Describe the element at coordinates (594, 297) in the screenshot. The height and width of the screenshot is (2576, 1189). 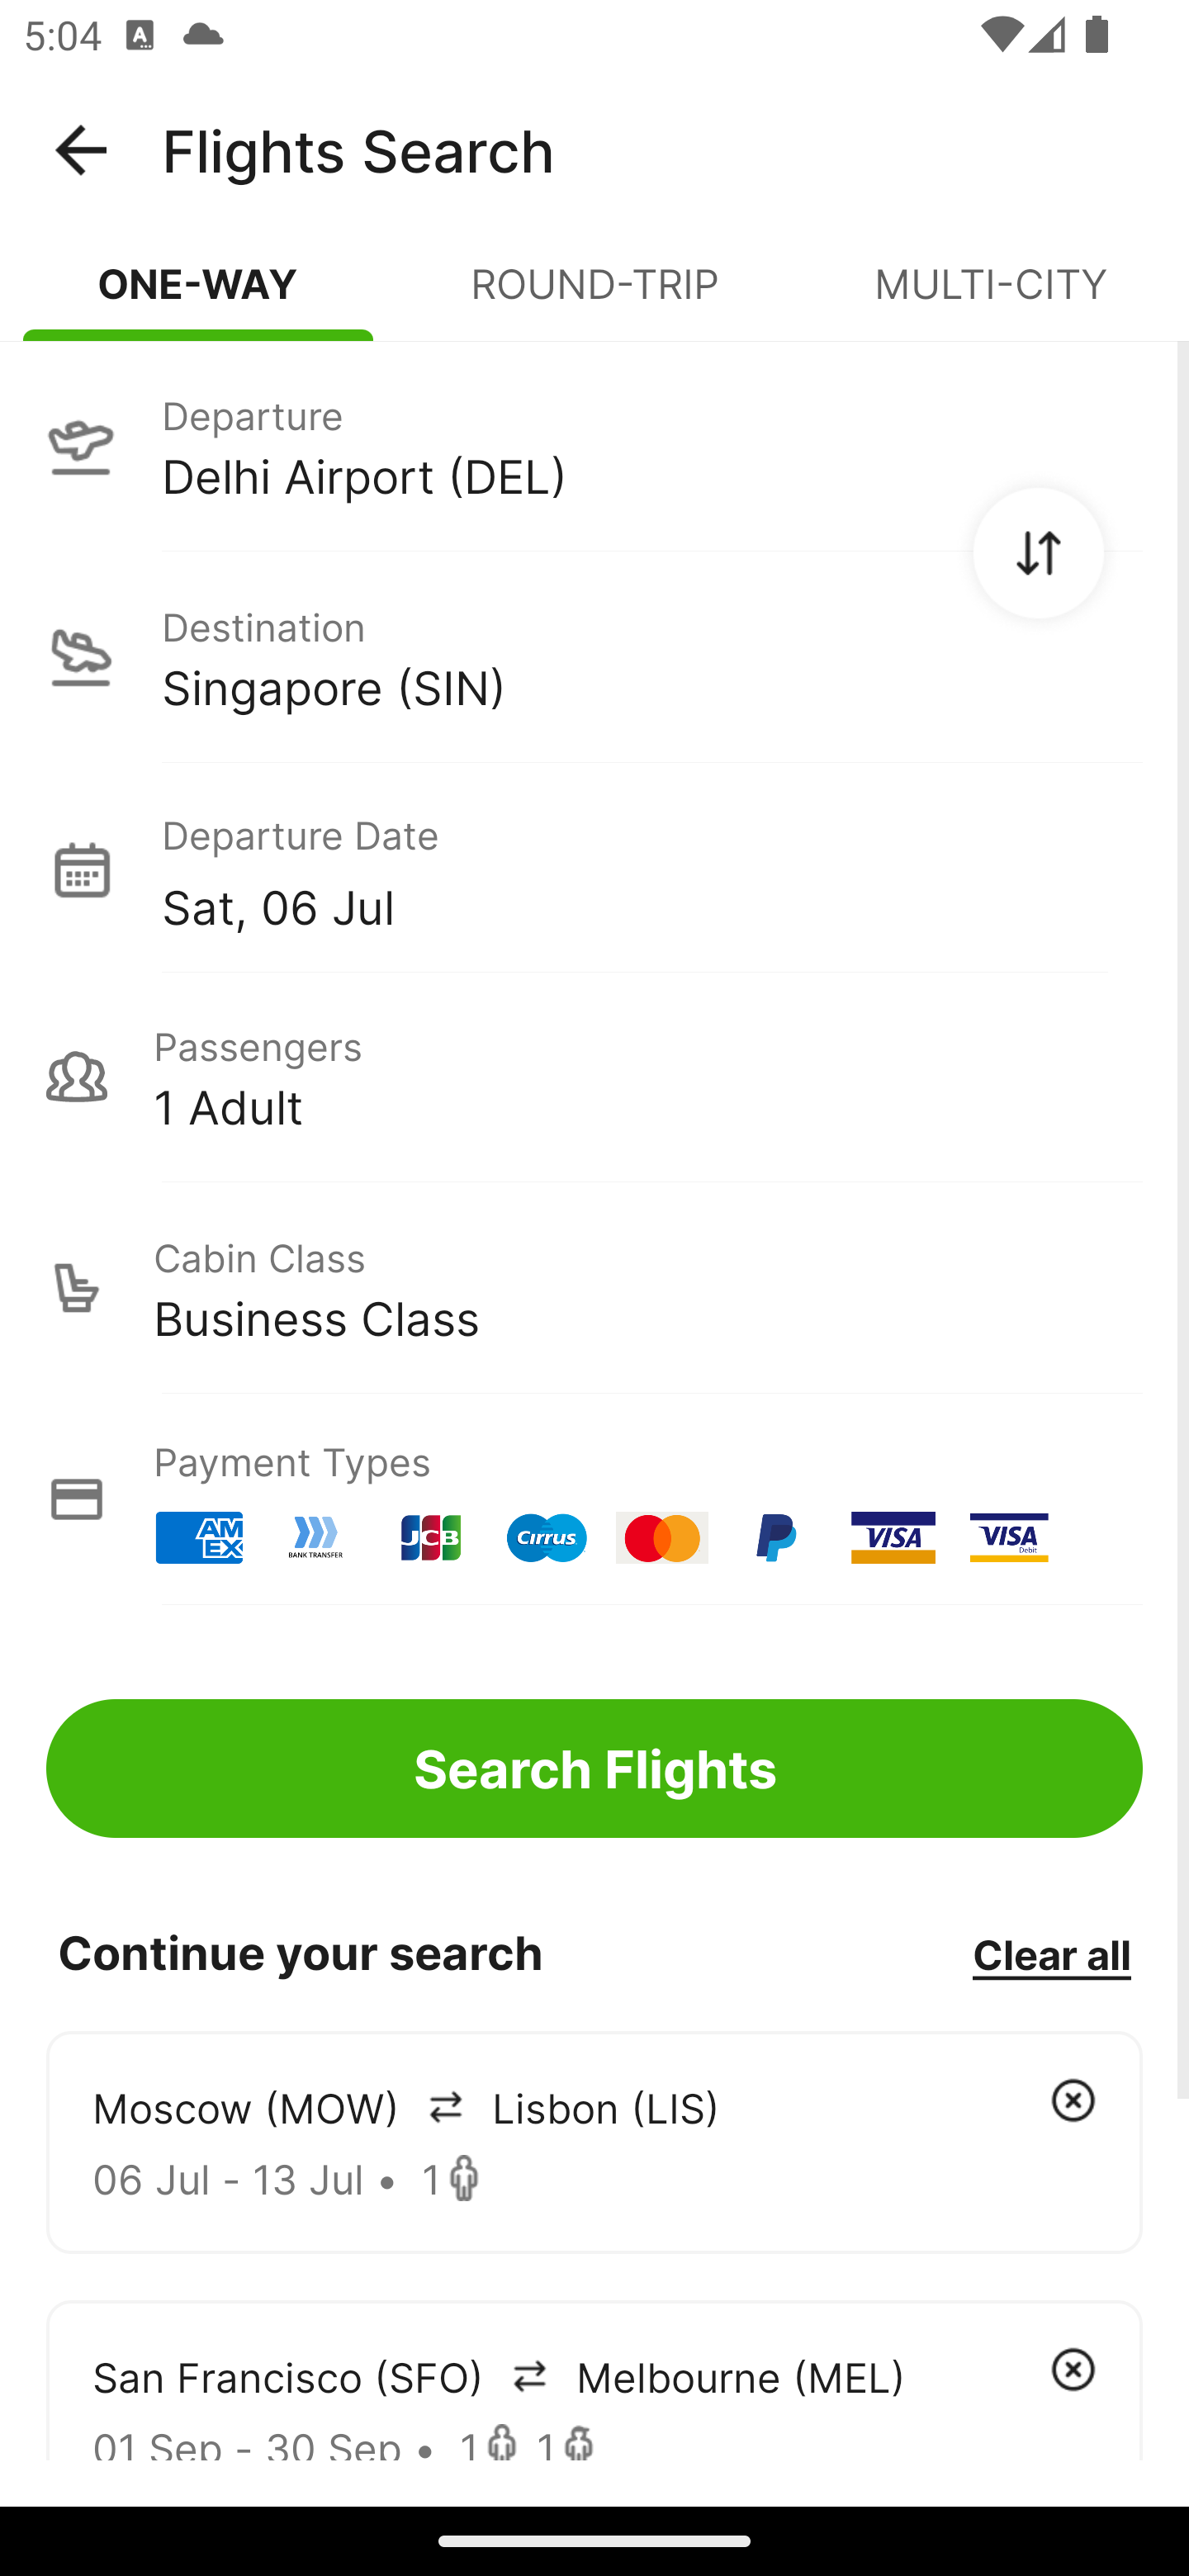
I see `ROUND-TRIP` at that location.